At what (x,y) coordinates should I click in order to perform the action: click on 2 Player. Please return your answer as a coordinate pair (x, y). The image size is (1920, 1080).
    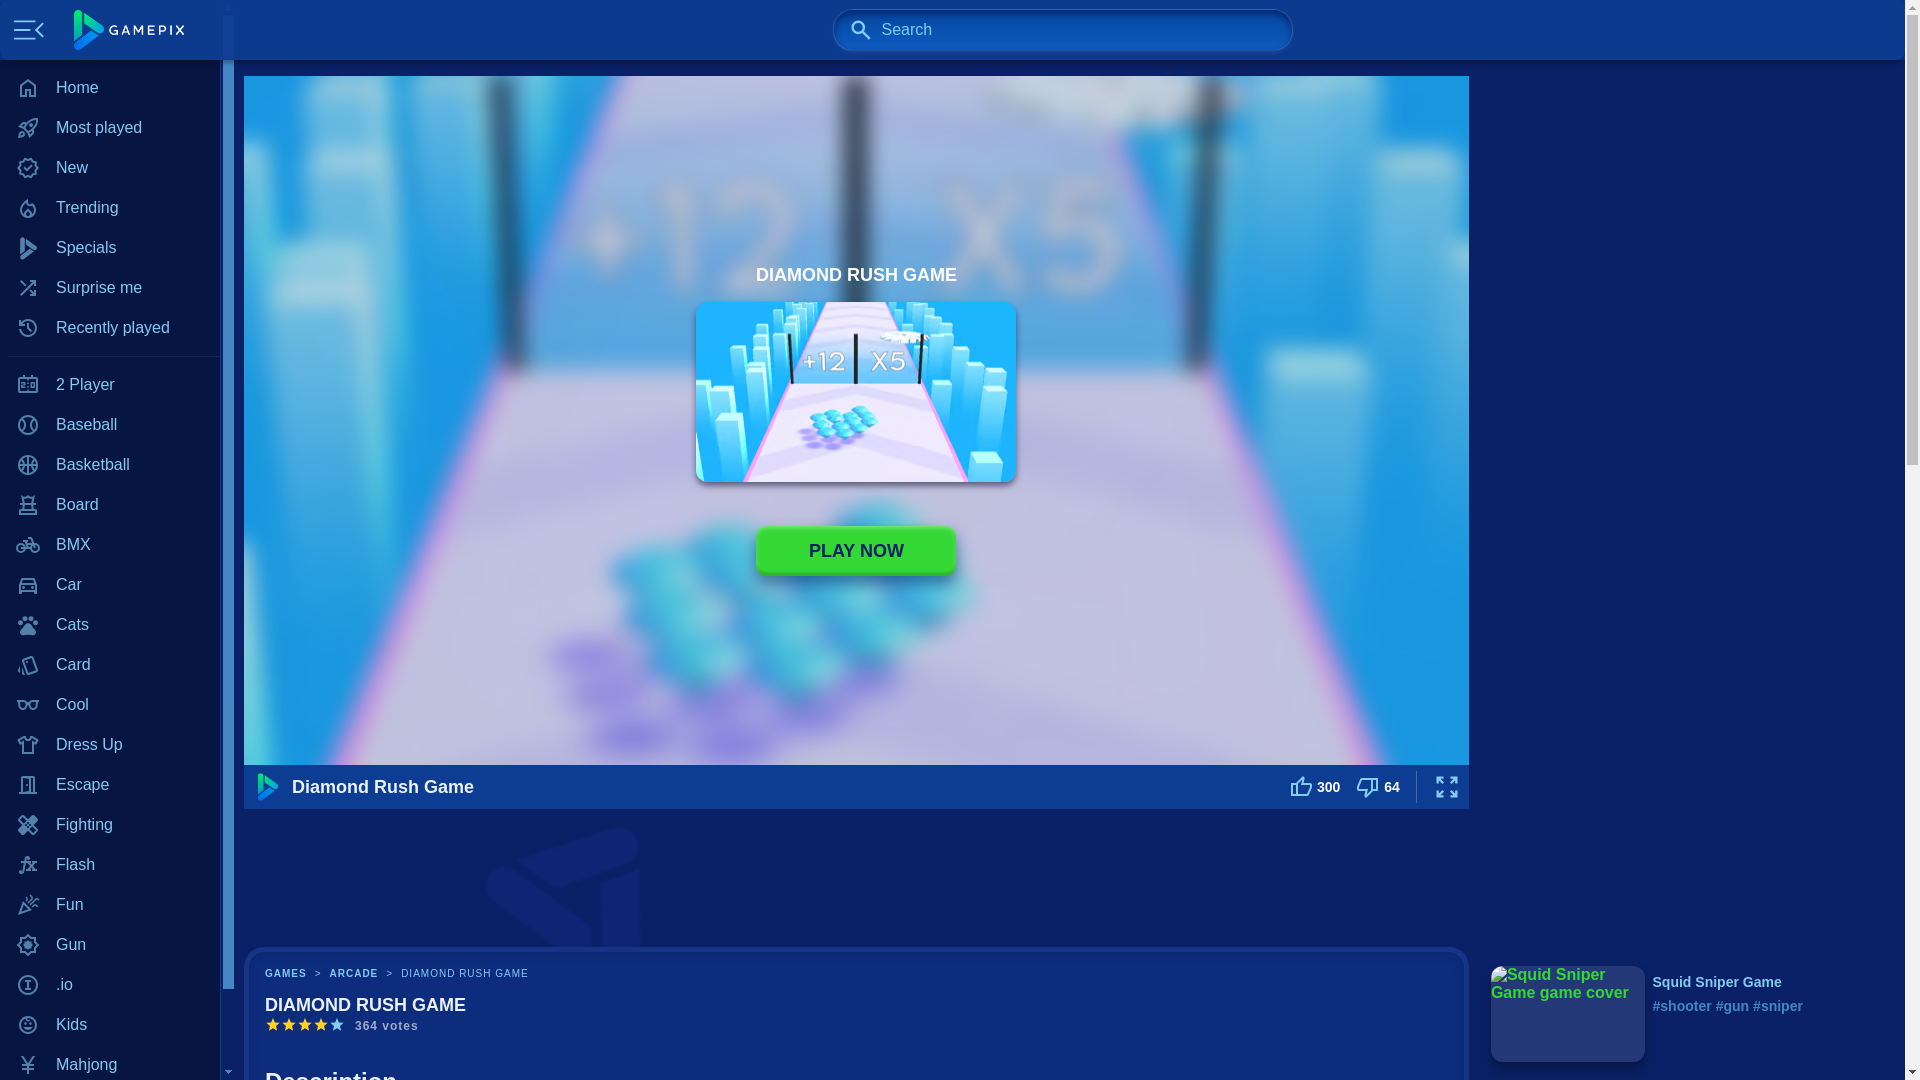
    Looking at the image, I should click on (110, 385).